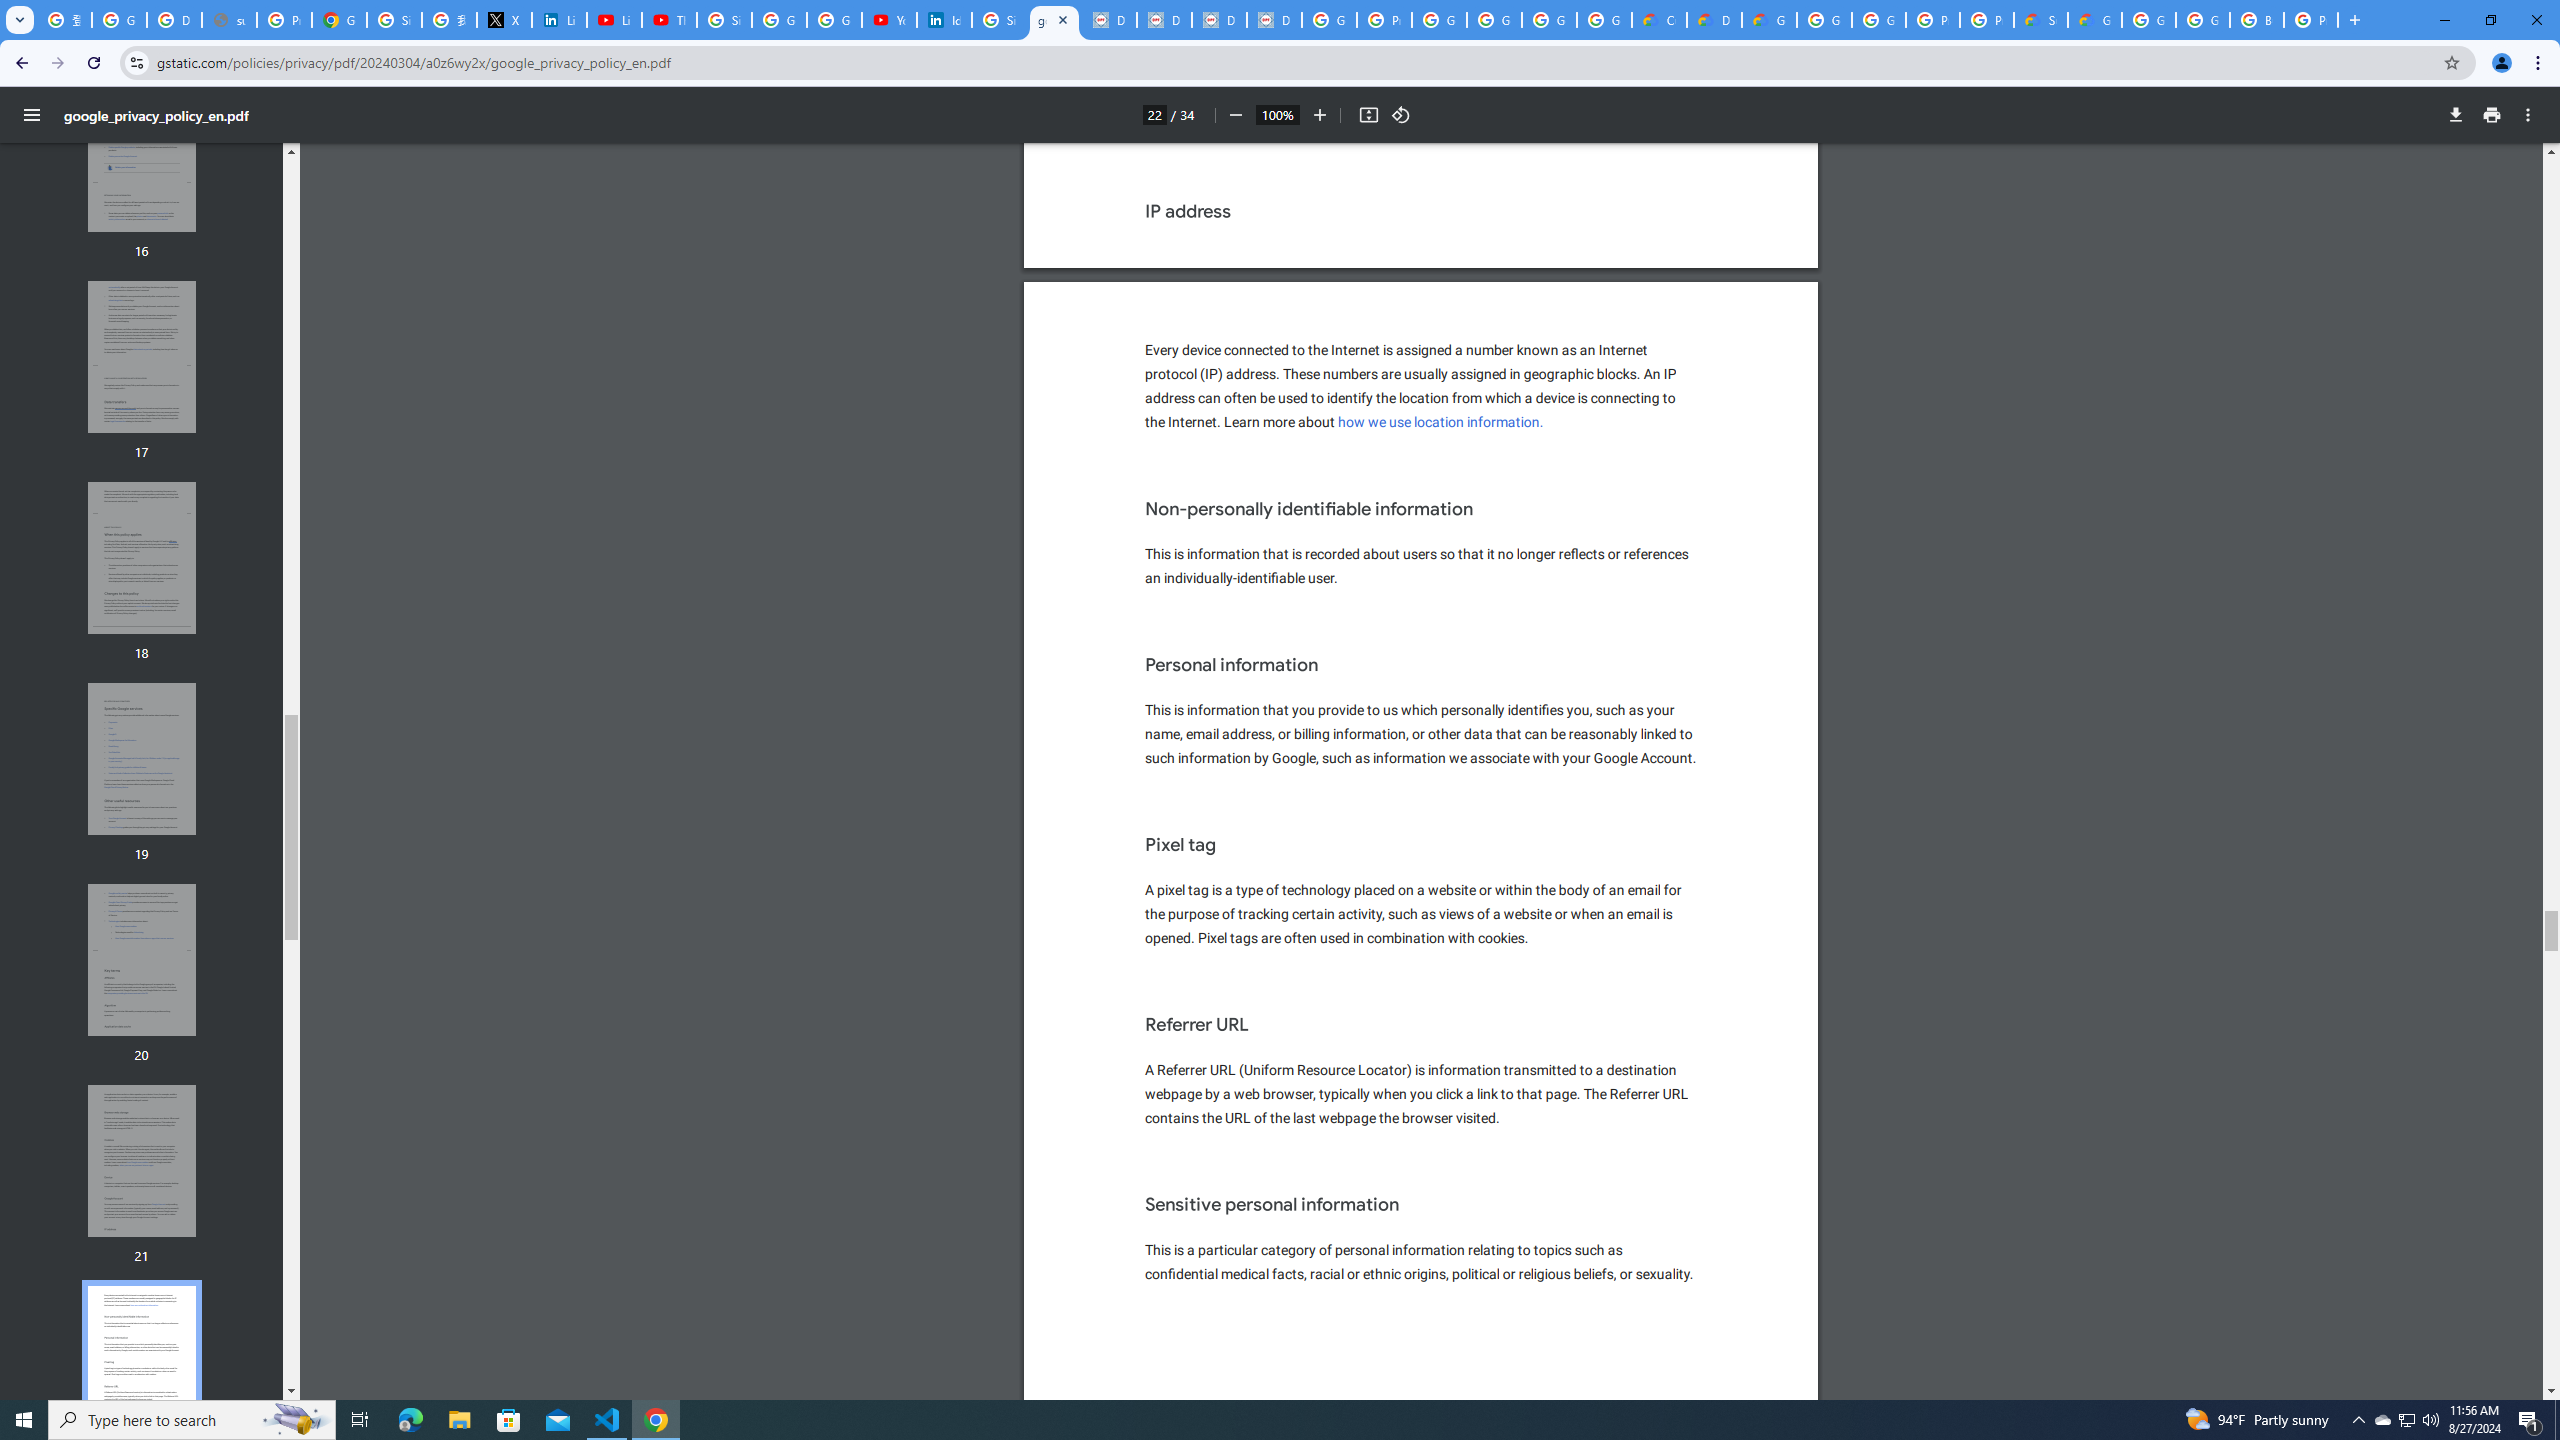 This screenshot has height=1440, width=2560. What do you see at coordinates (1320, 115) in the screenshot?
I see `Zoom in` at bounding box center [1320, 115].